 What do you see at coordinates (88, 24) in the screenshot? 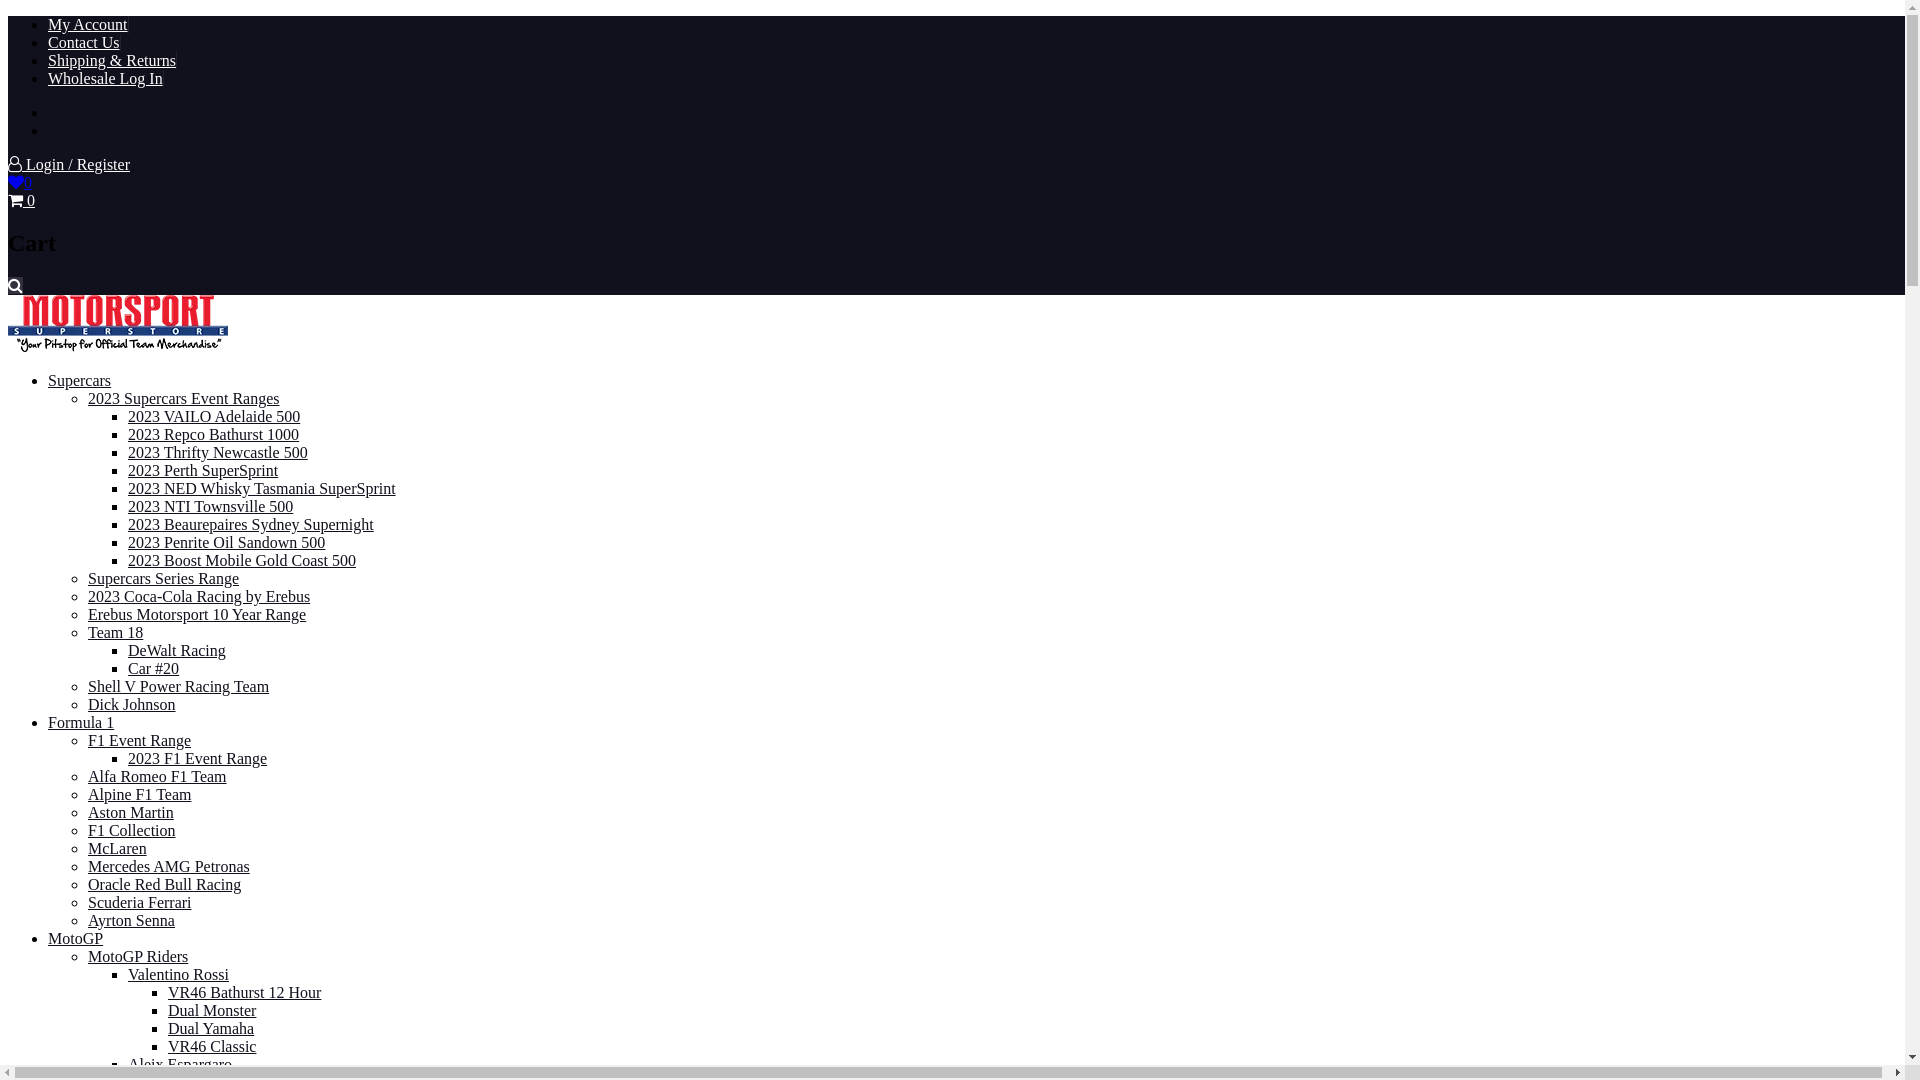
I see `My Account` at bounding box center [88, 24].